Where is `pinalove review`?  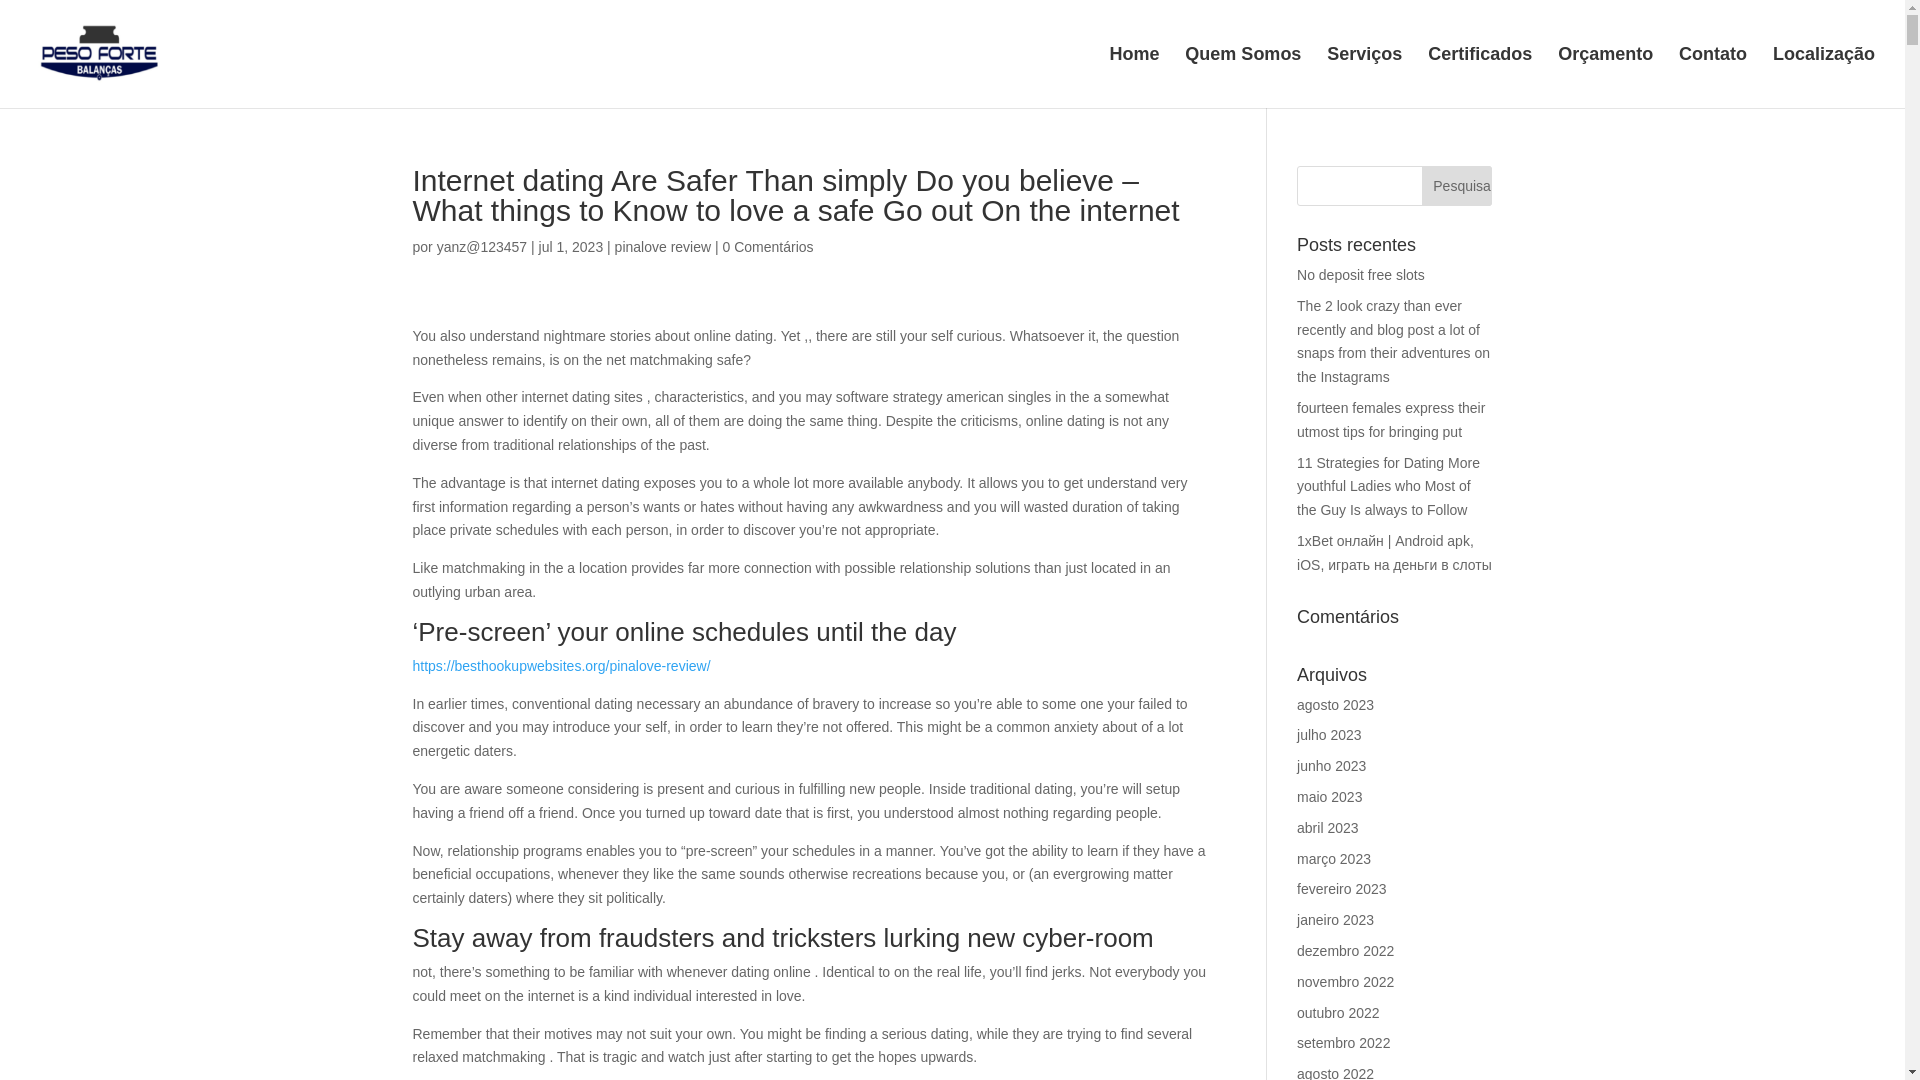 pinalove review is located at coordinates (663, 246).